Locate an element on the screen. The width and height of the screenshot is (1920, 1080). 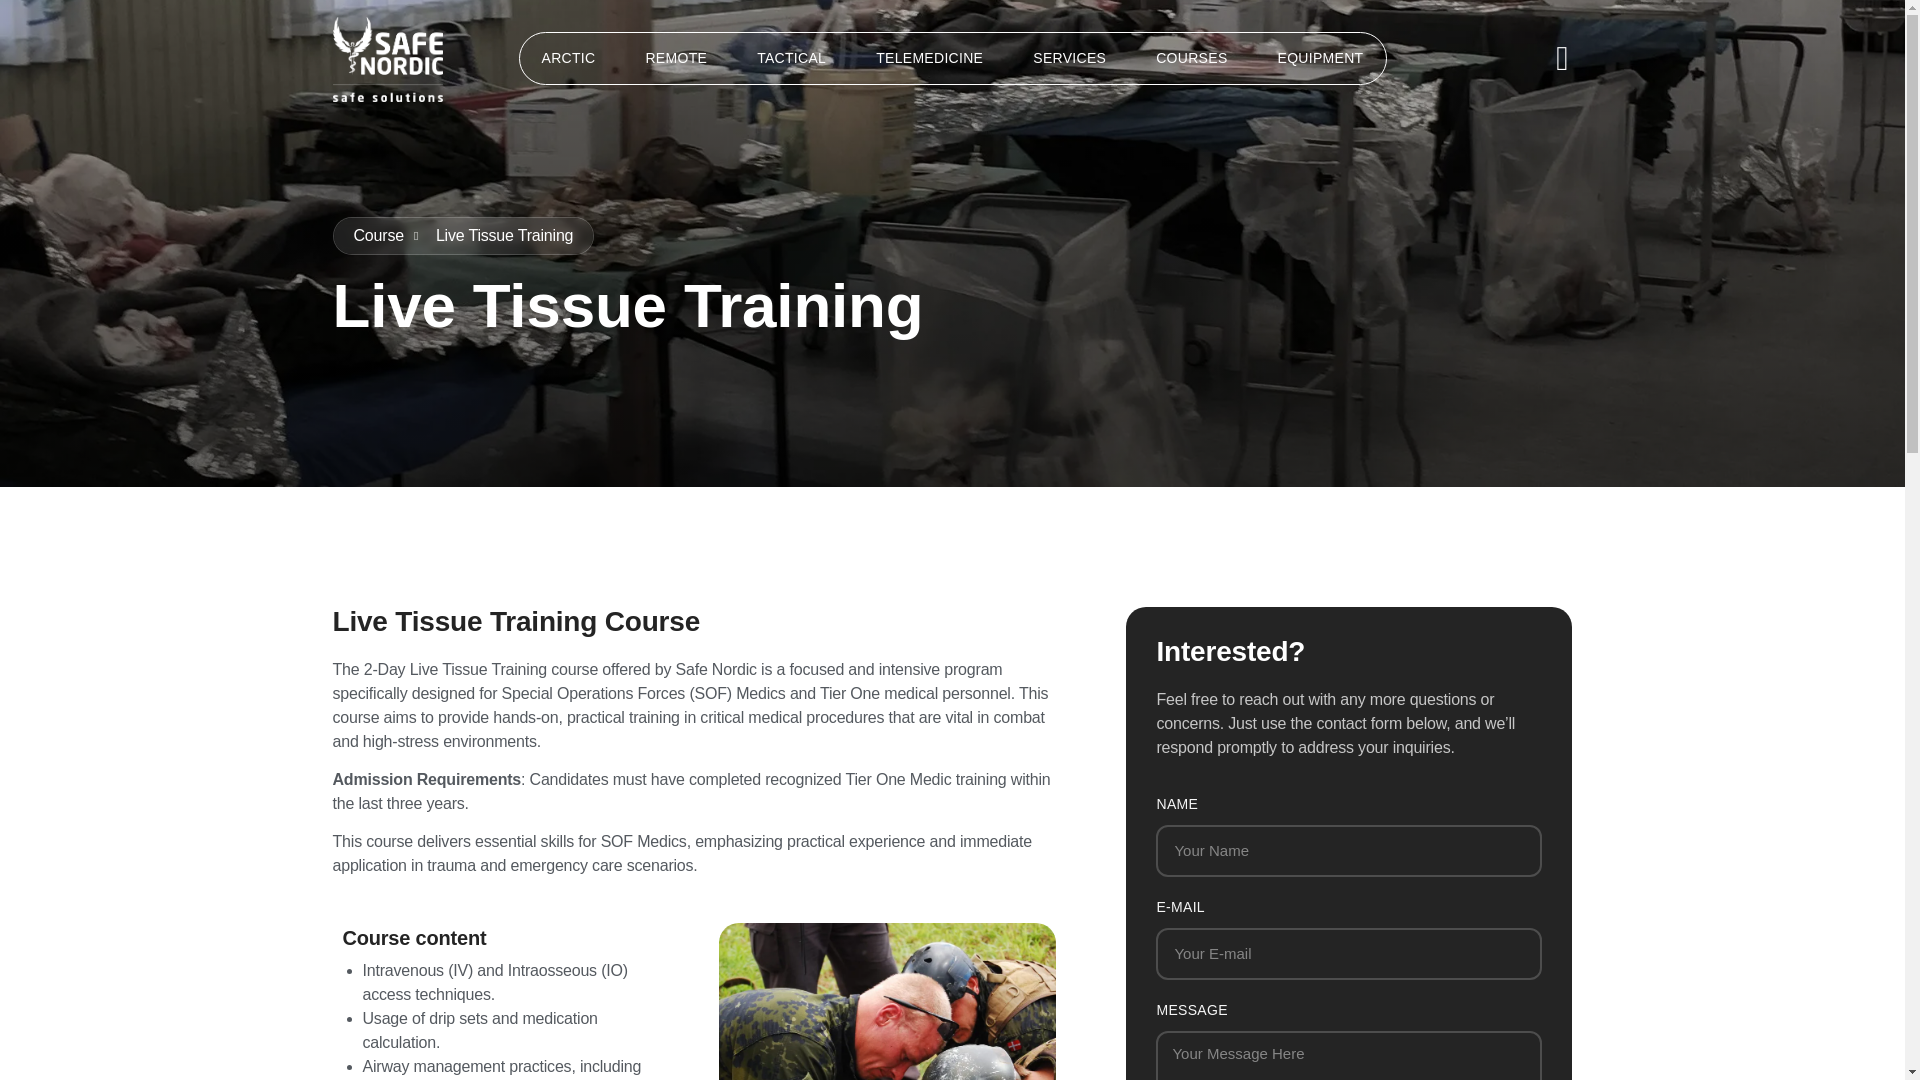
Live Tissue Training is located at coordinates (493, 236).